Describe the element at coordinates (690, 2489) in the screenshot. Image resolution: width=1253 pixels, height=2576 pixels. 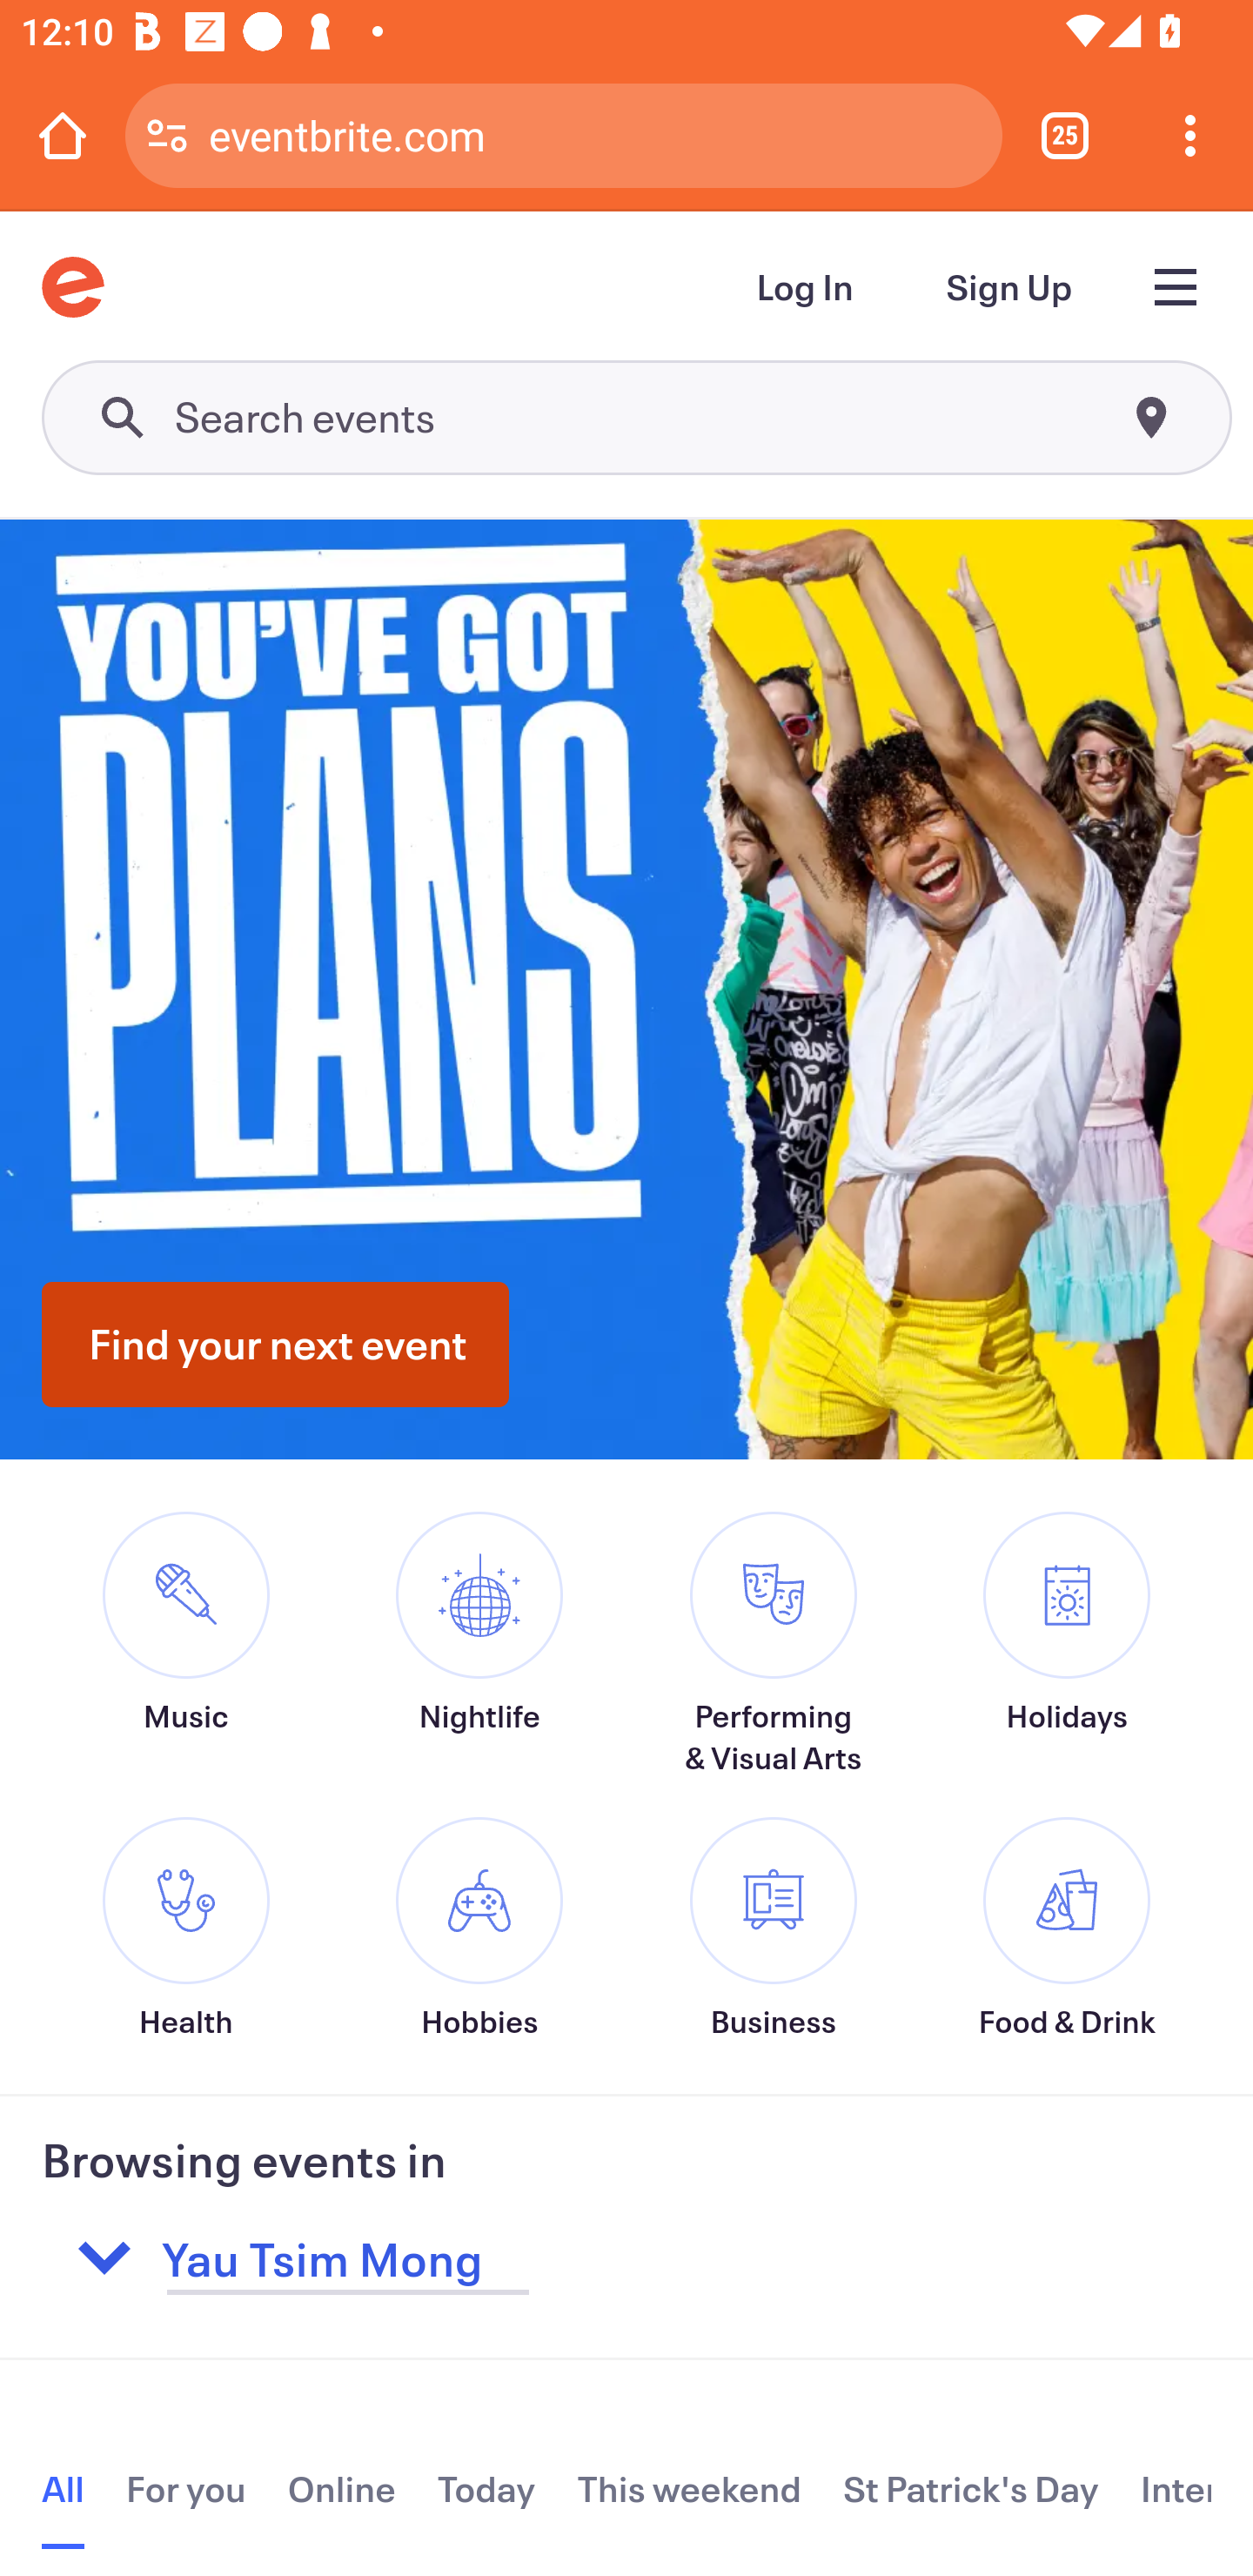
I see `This weekend` at that location.